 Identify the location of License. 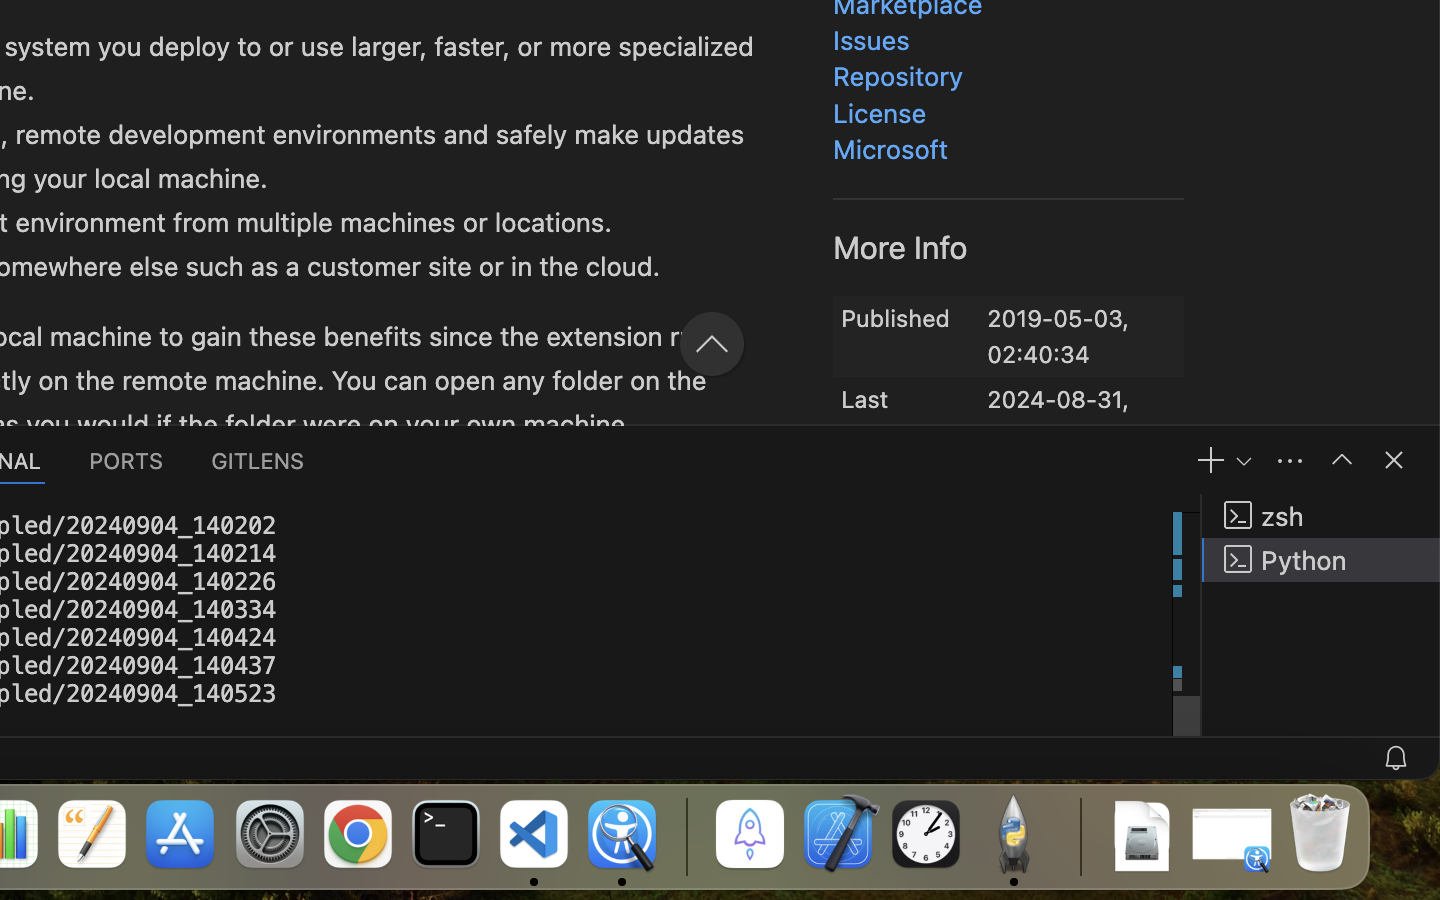
(881, 113).